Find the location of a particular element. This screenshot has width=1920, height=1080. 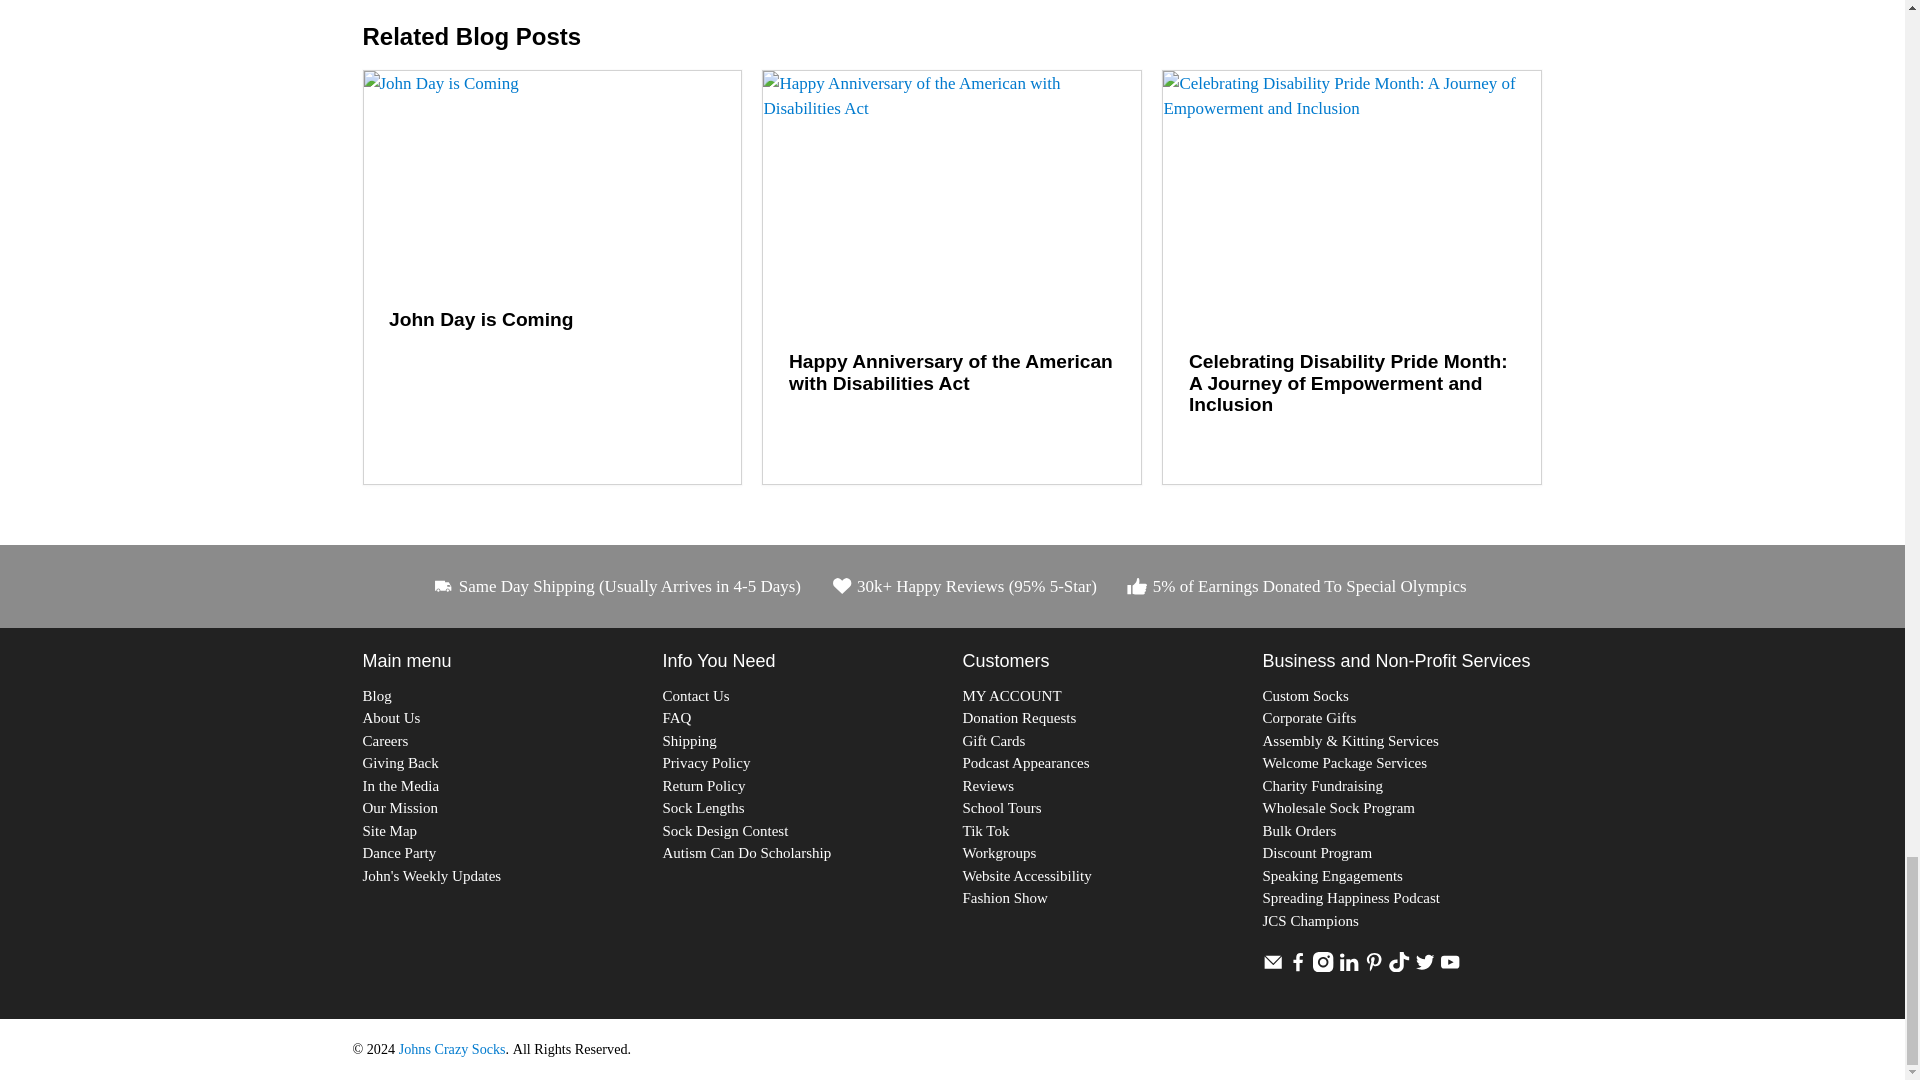

John Day is Coming is located at coordinates (552, 178).